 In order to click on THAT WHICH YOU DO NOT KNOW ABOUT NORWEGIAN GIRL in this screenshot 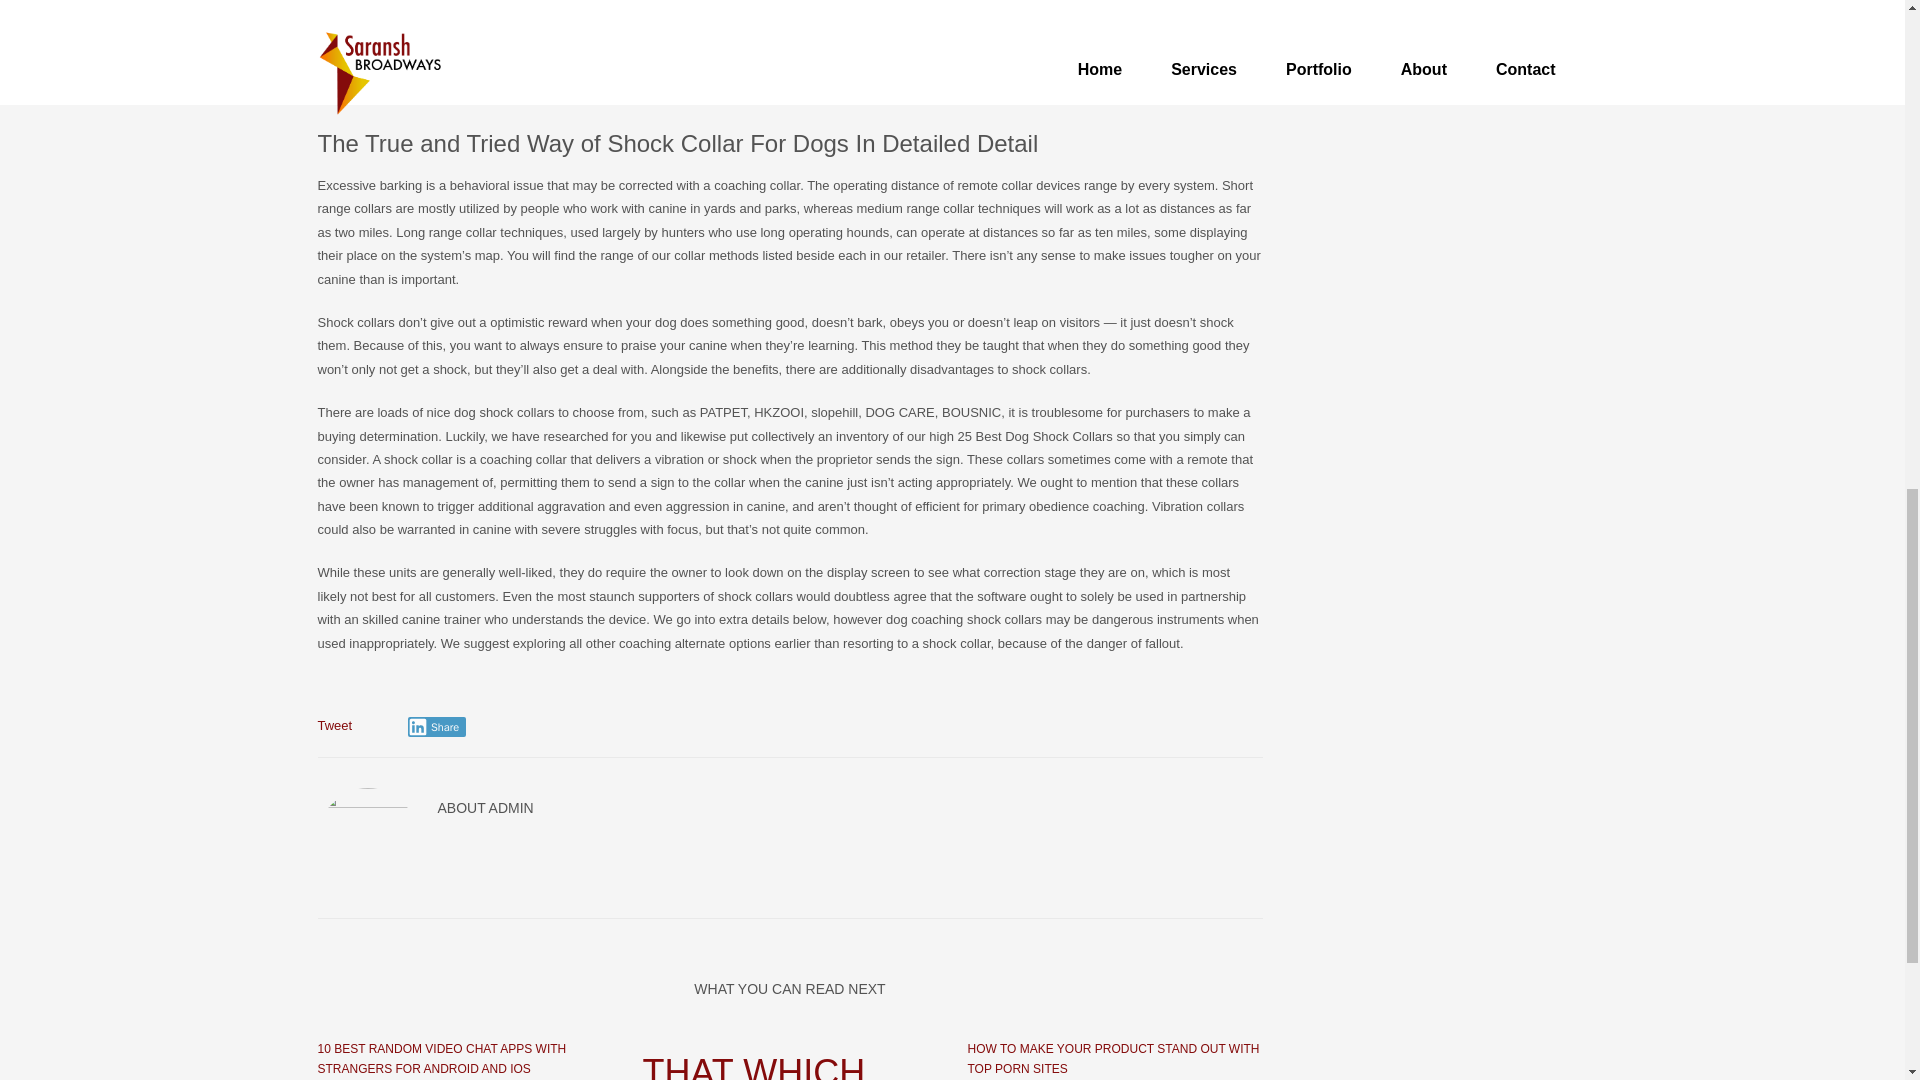, I will do `click(788, 1066)`.